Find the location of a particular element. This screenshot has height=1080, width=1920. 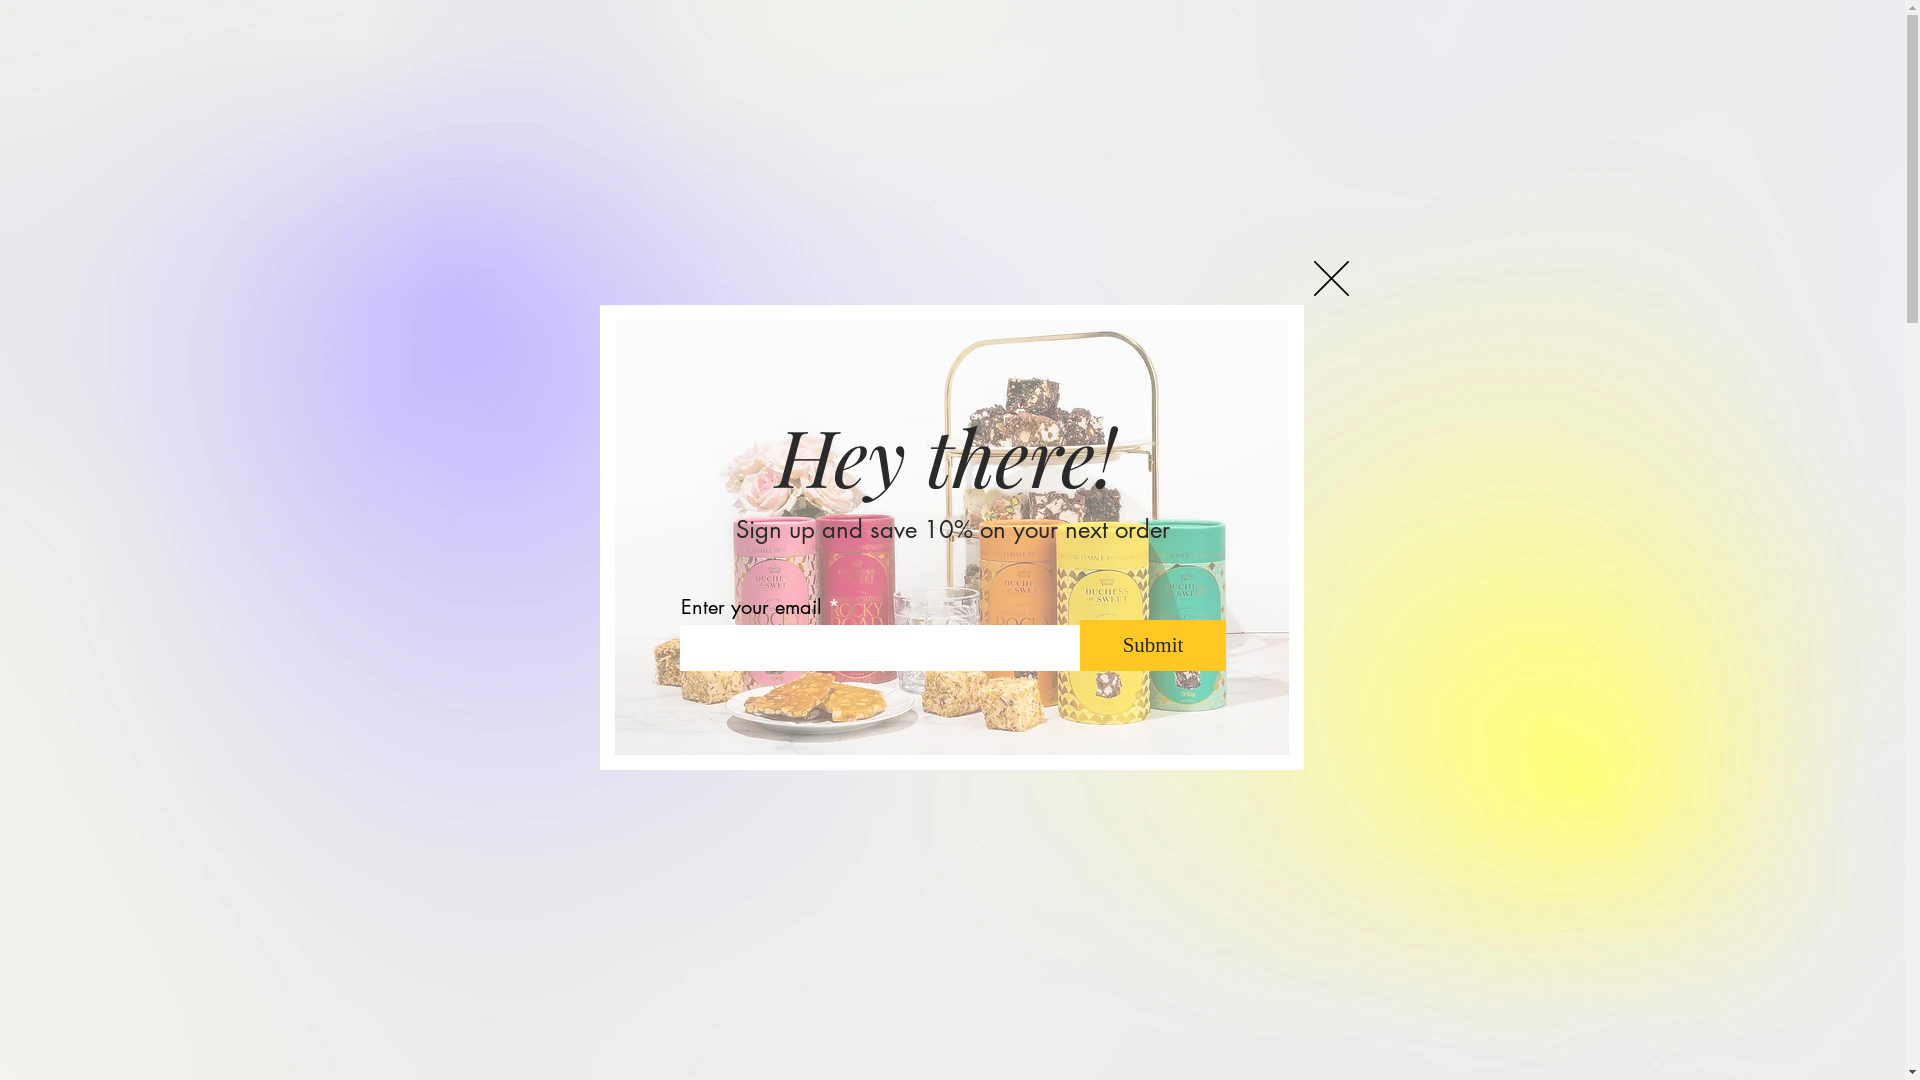

0 is located at coordinates (1423, 152).